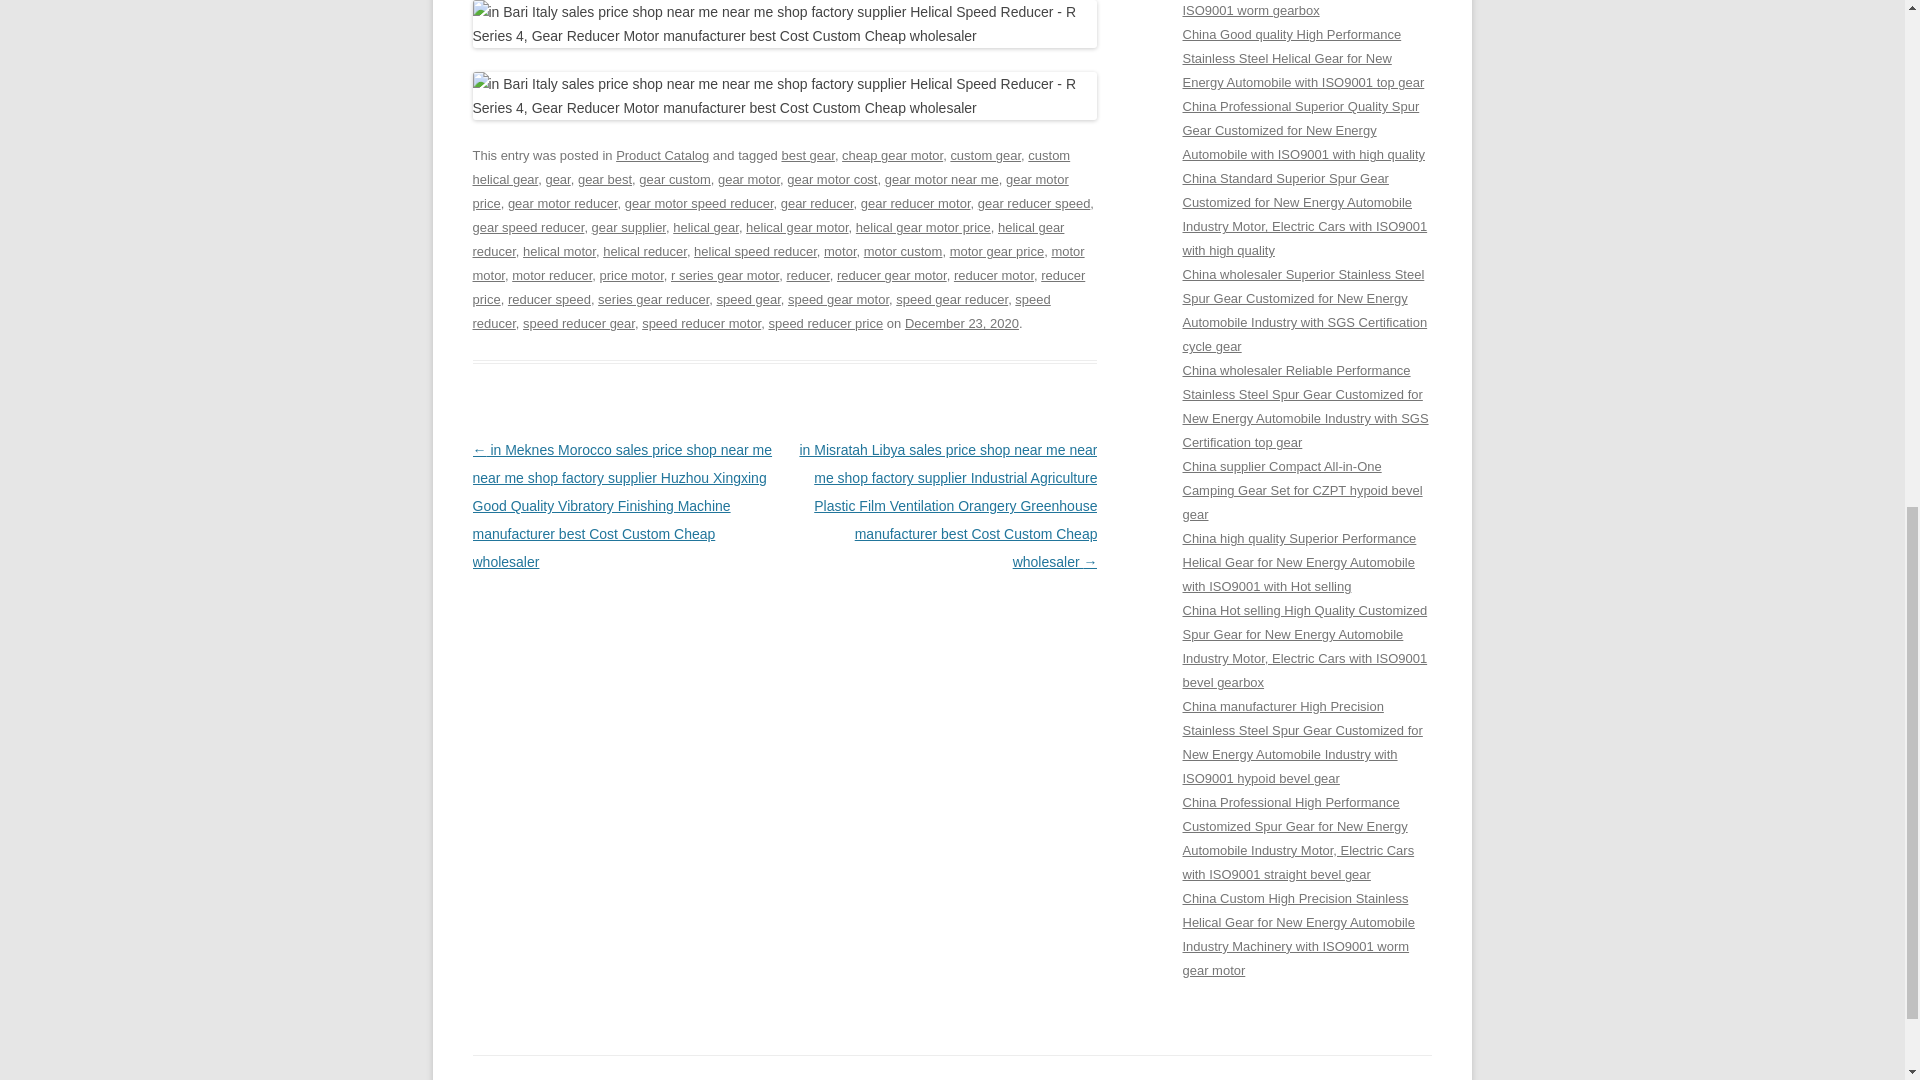  Describe the element at coordinates (724, 274) in the screenshot. I see `r series gear motor` at that location.